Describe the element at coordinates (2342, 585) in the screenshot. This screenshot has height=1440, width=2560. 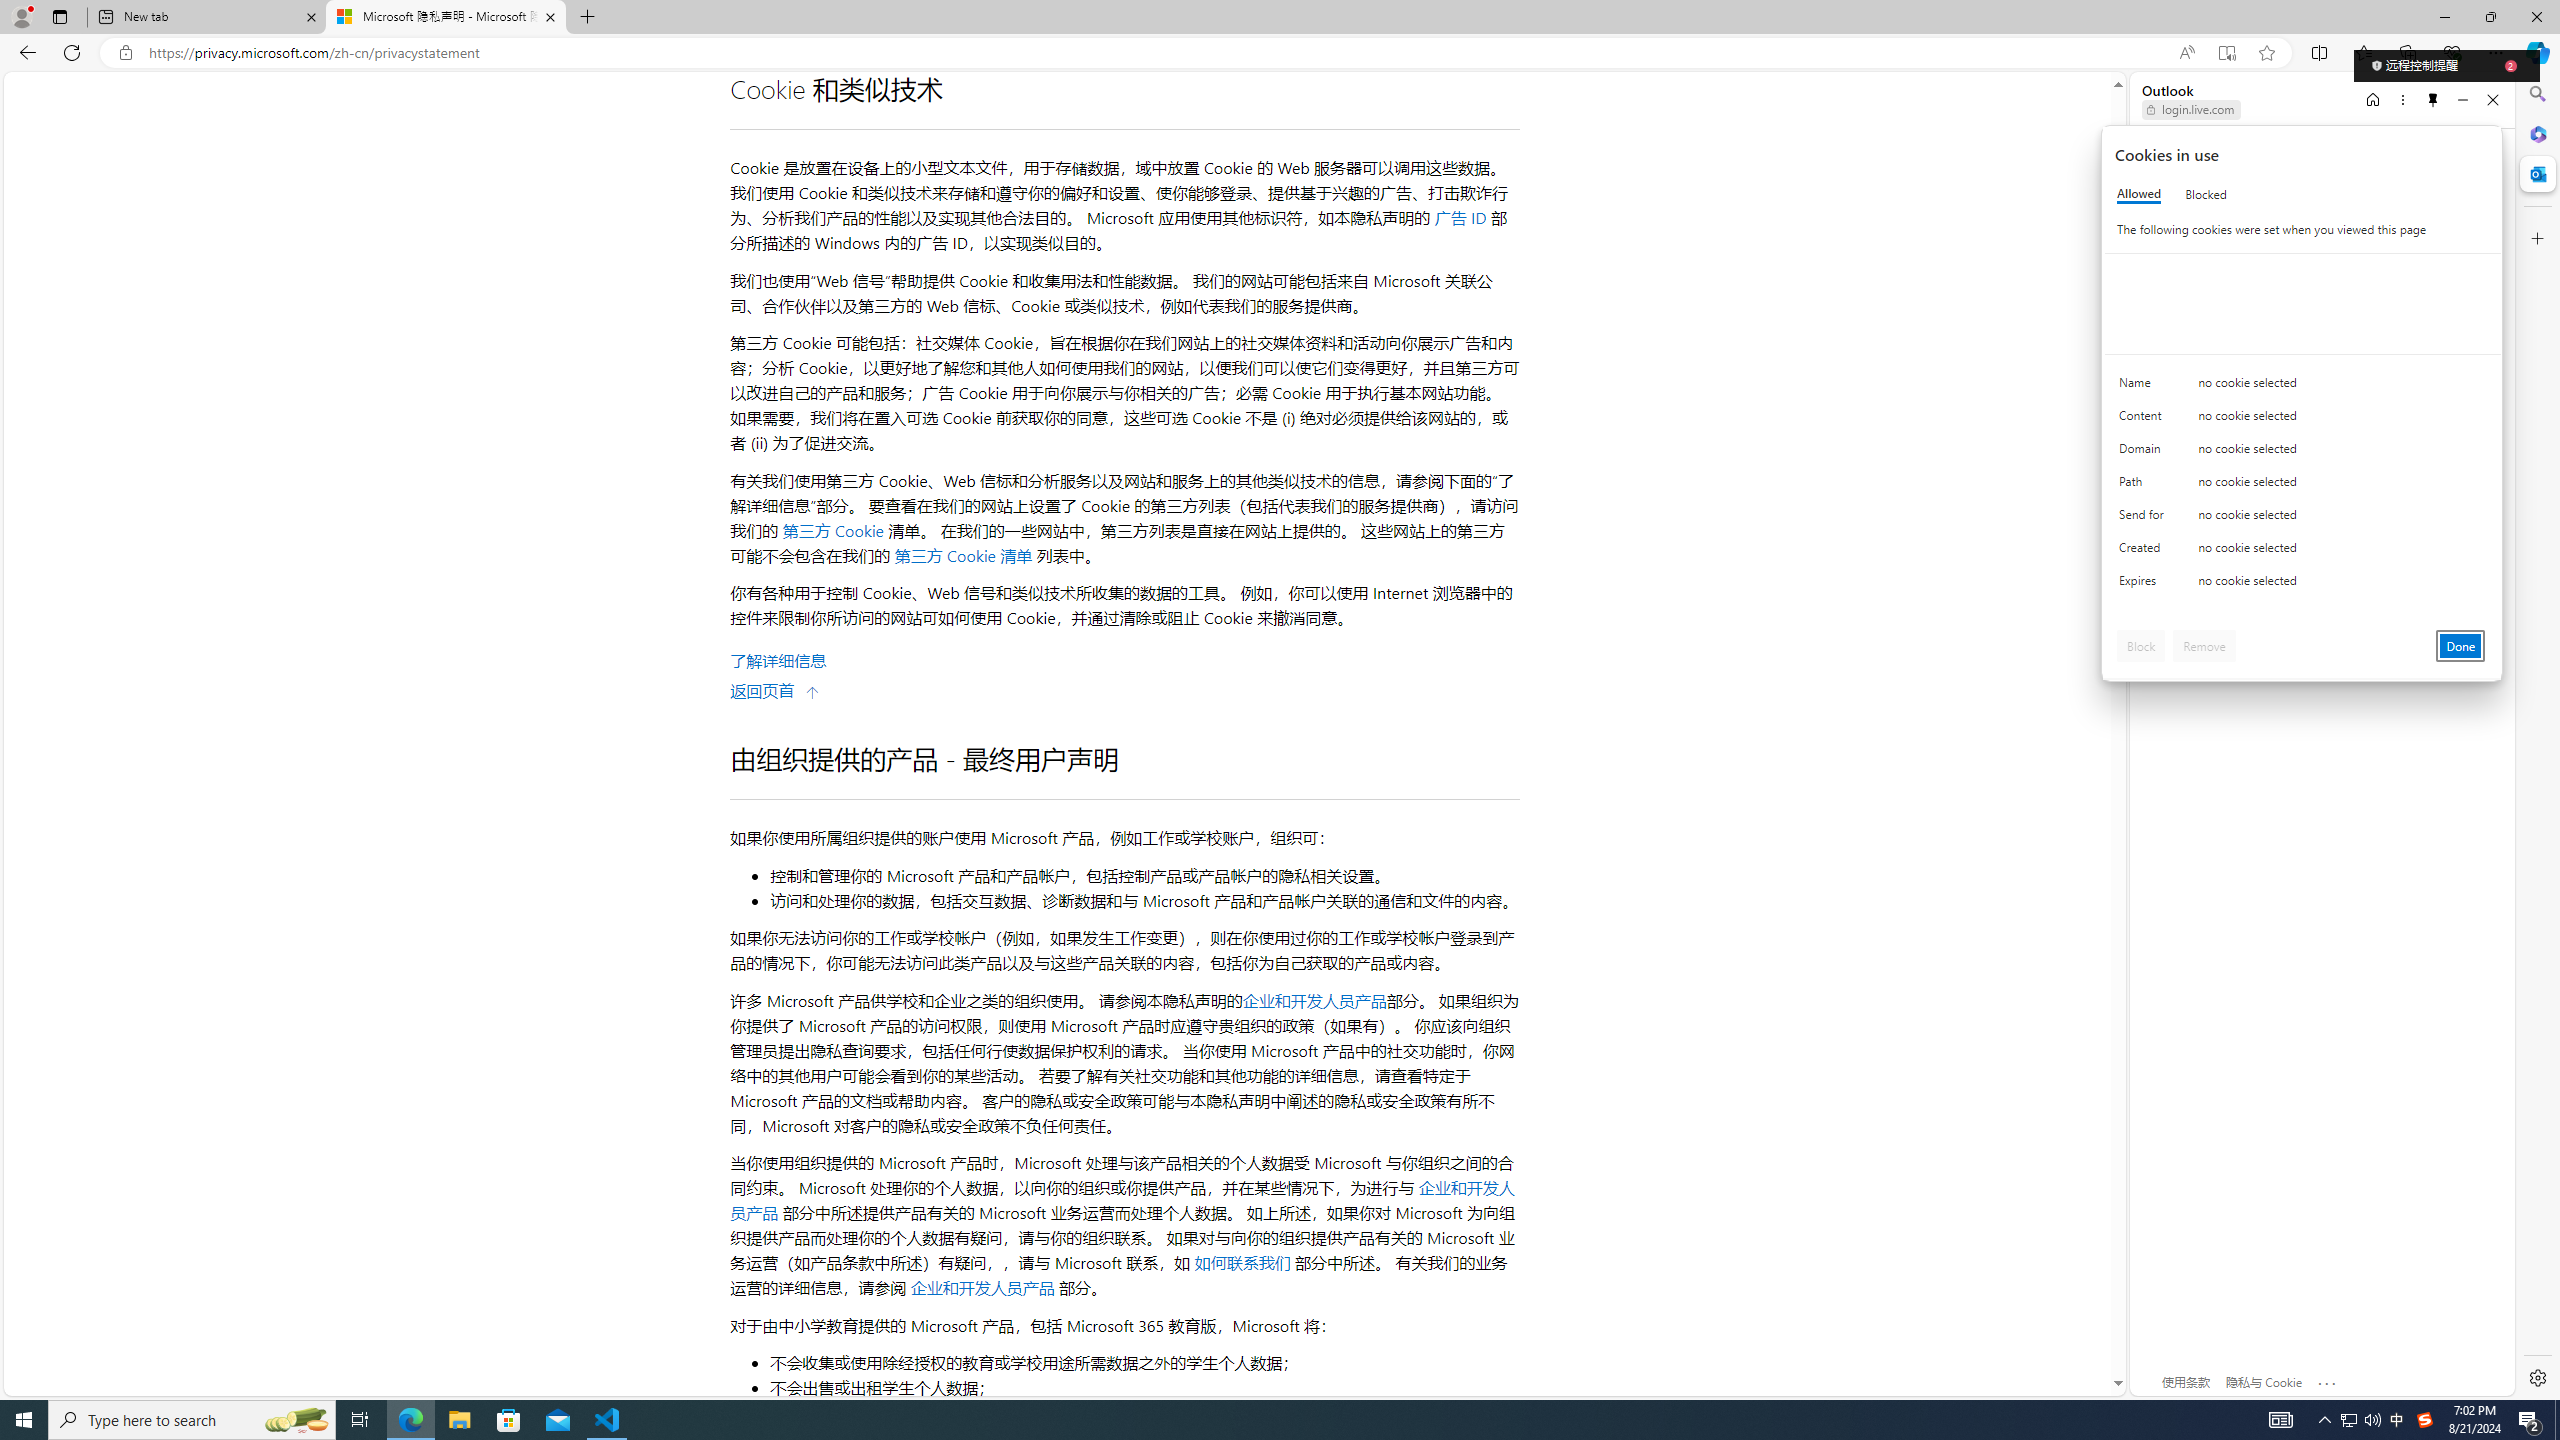
I see `no cookie selected` at that location.